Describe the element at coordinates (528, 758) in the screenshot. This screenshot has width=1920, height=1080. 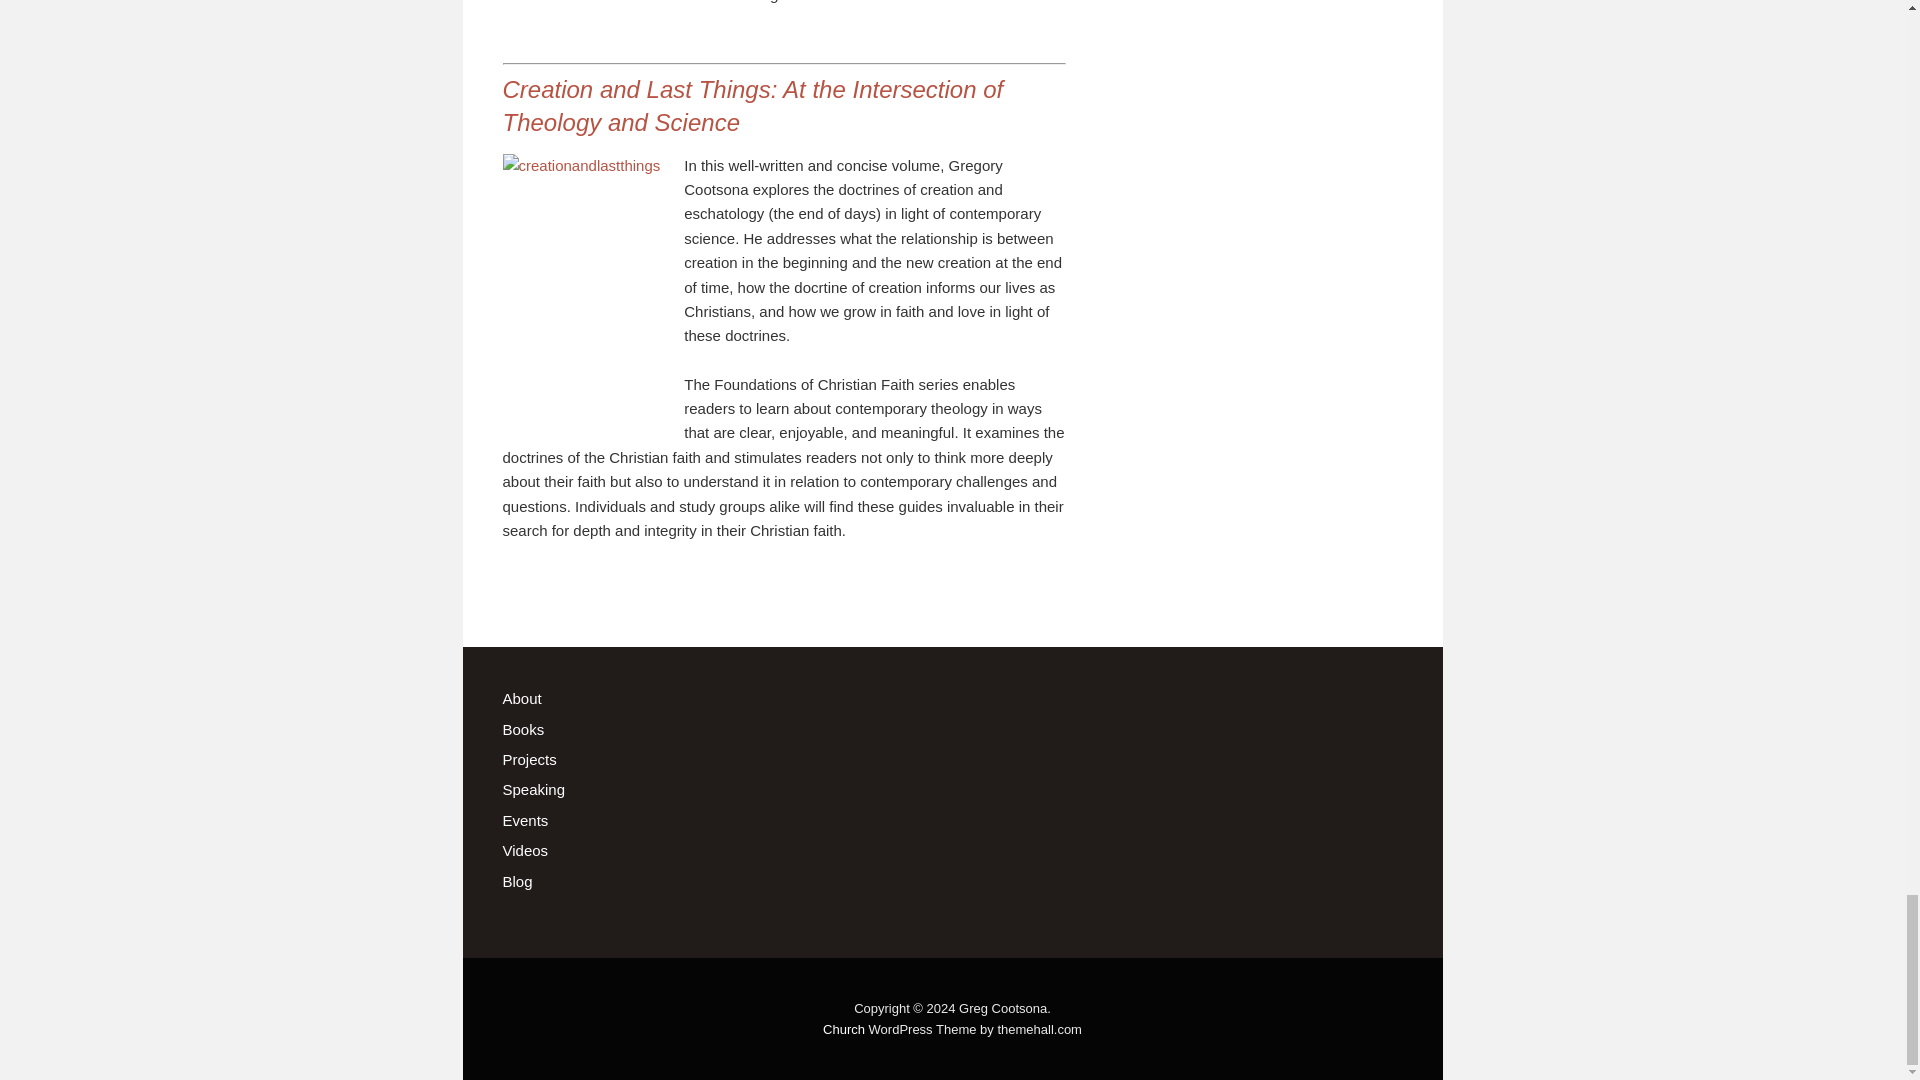
I see `Projects` at that location.